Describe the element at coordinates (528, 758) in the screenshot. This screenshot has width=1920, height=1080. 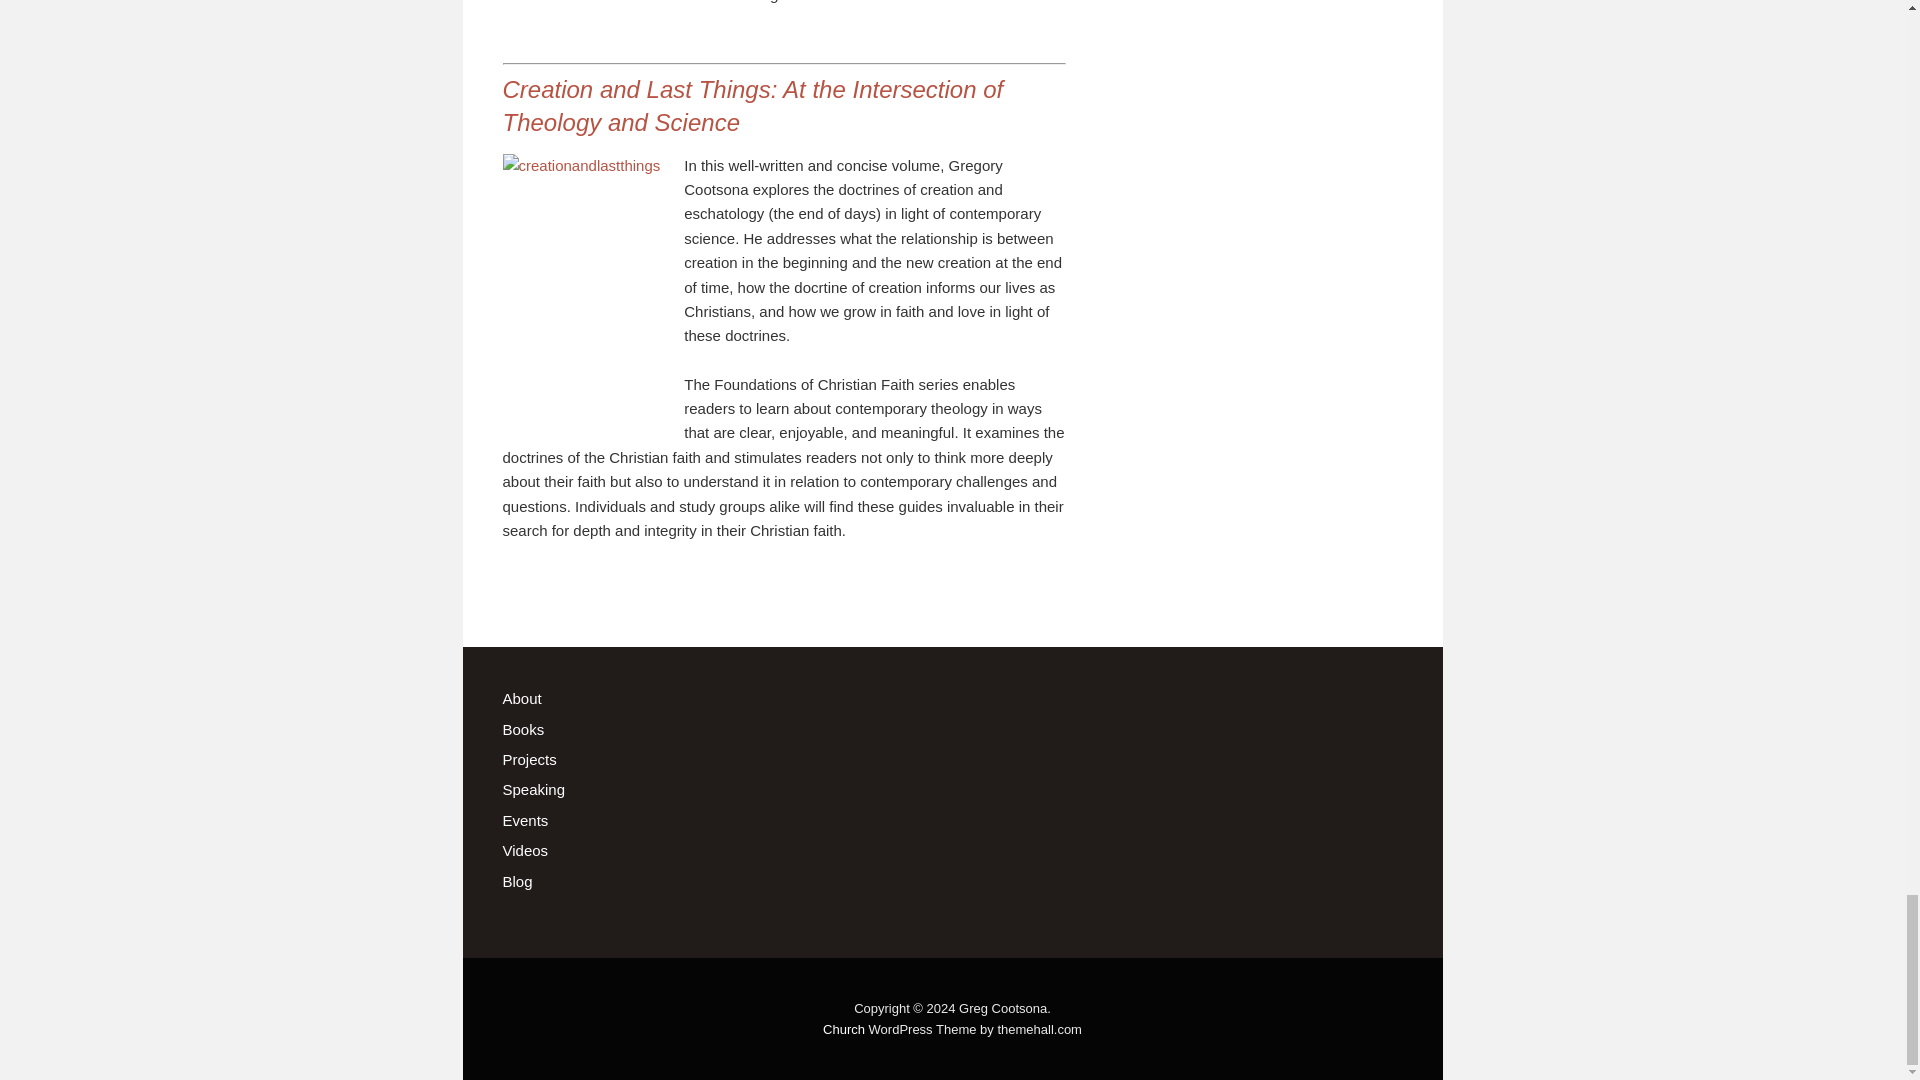
I see `Projects` at that location.